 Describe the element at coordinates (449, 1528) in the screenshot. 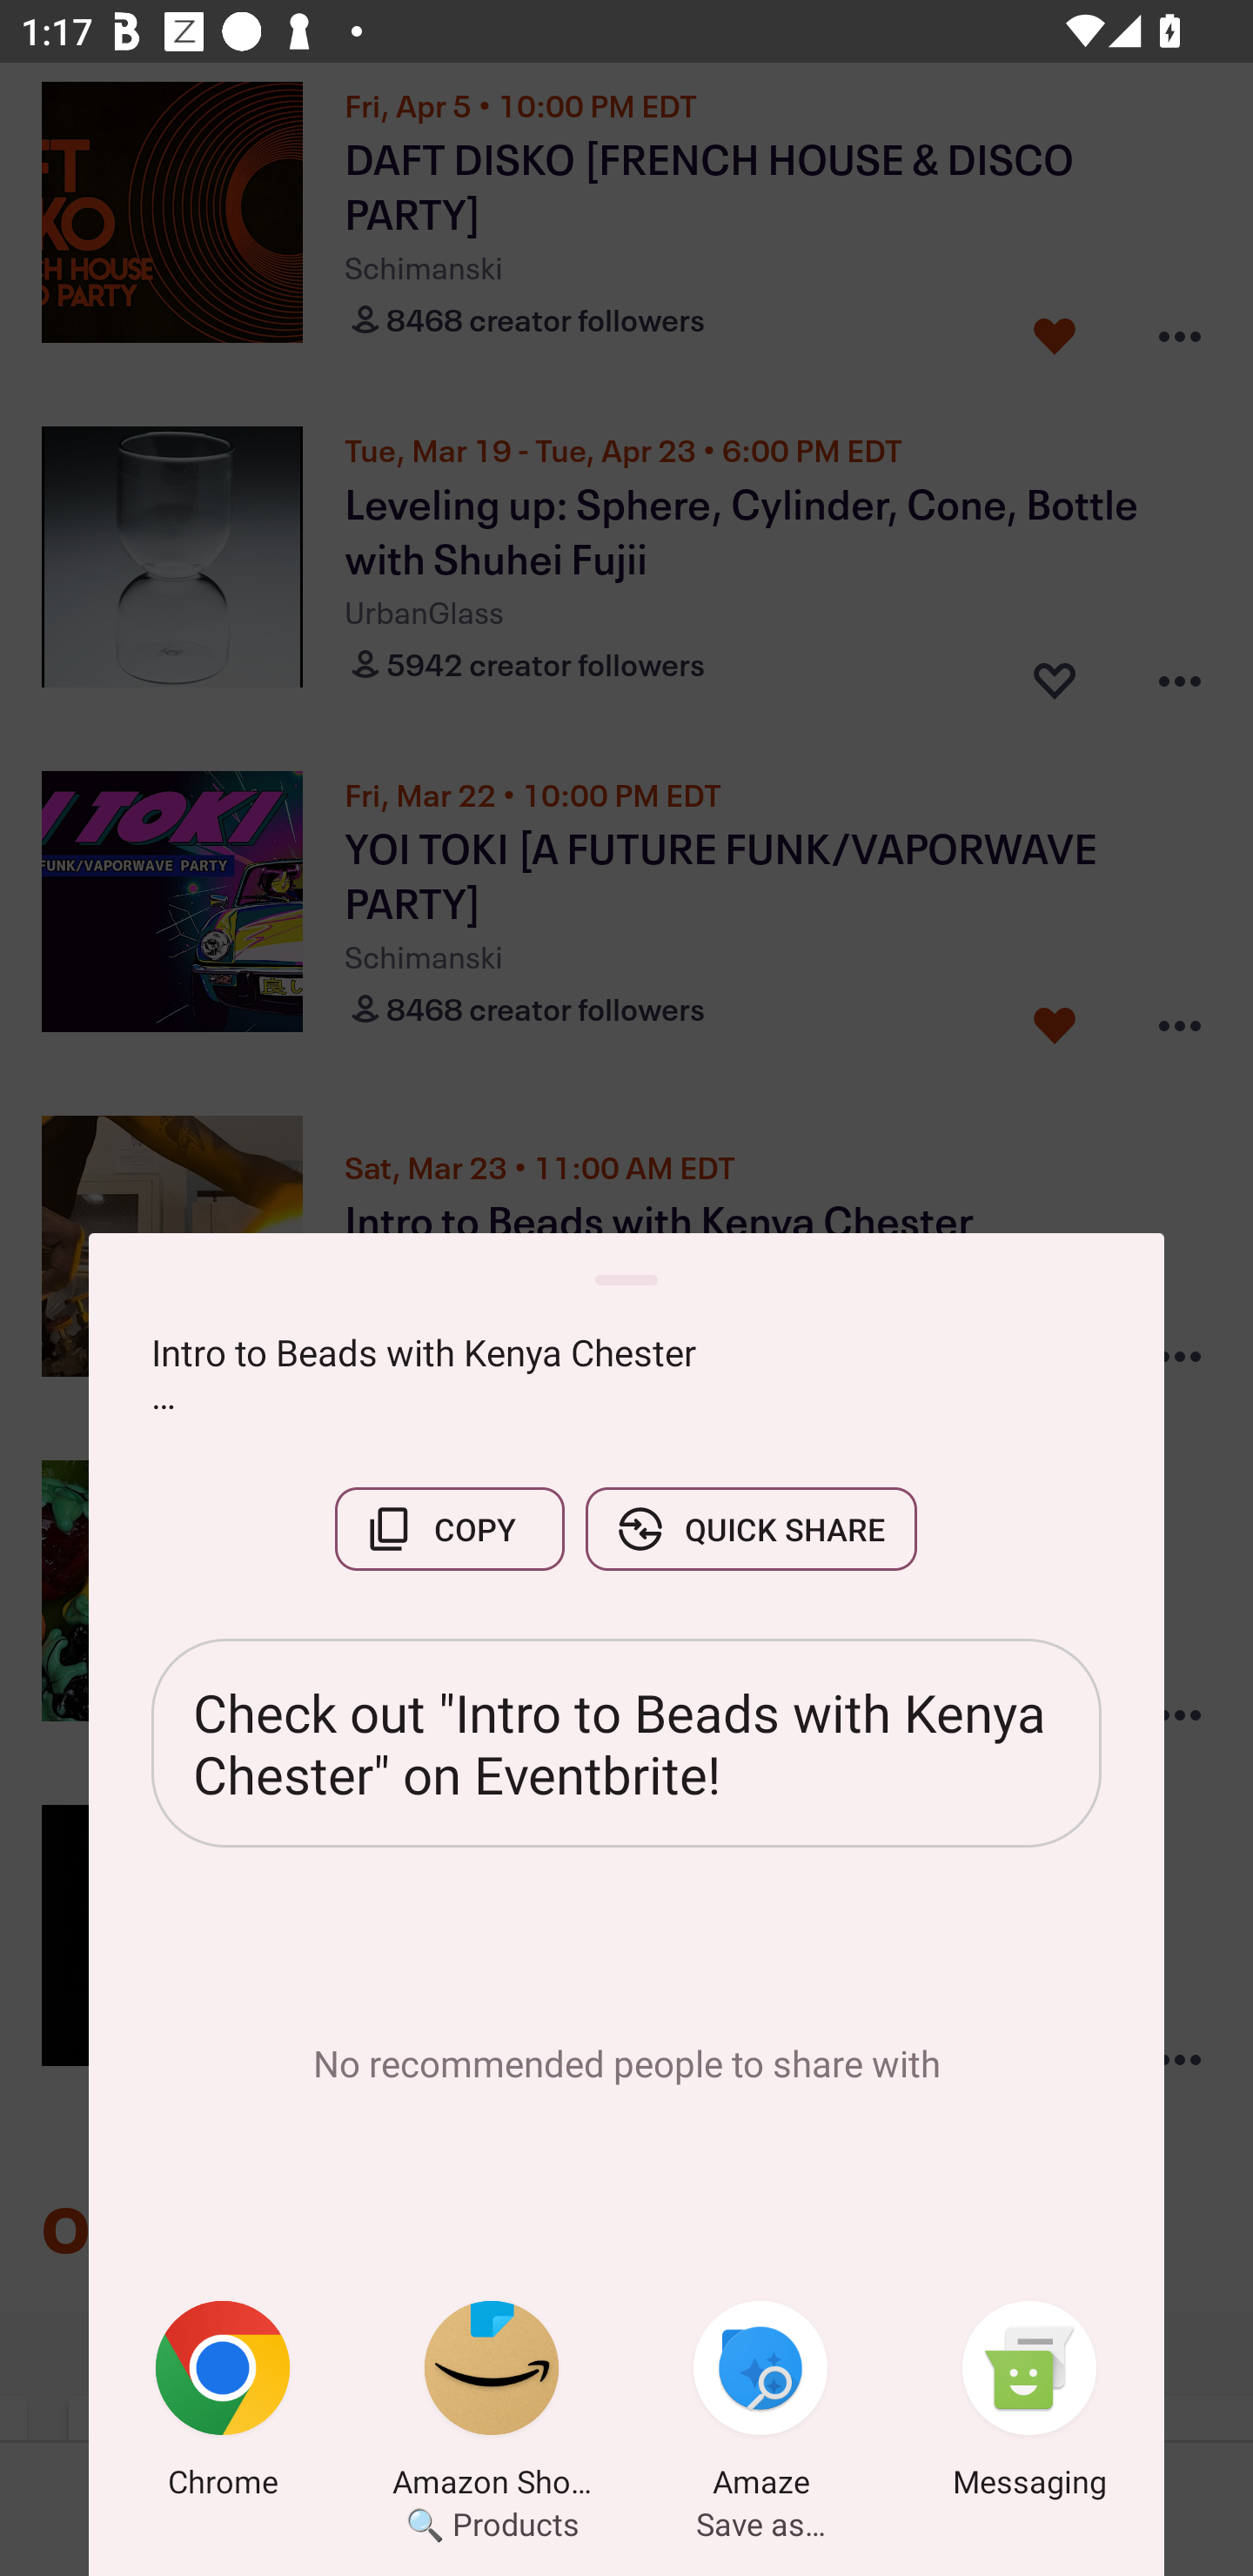

I see `COPY` at that location.